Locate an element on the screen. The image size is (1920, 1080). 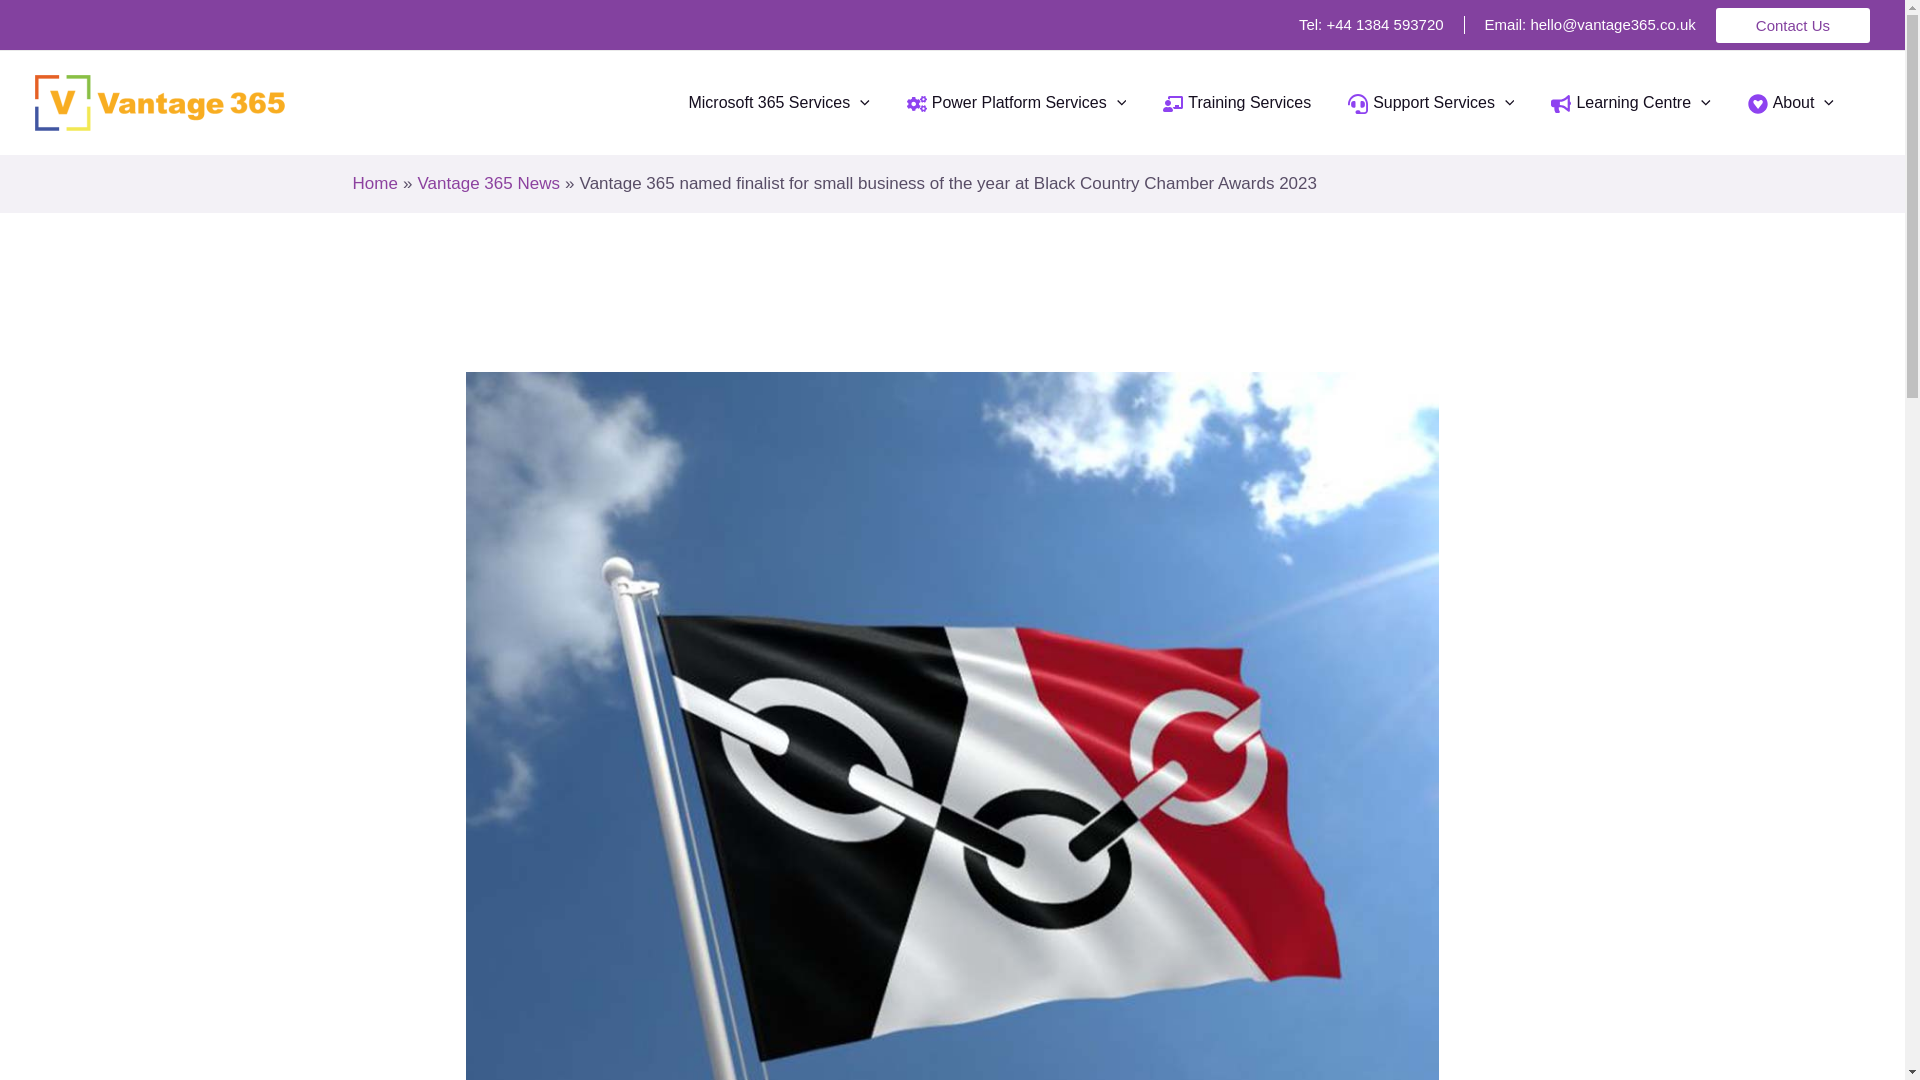
Microsoft 365 Services is located at coordinates (778, 103).